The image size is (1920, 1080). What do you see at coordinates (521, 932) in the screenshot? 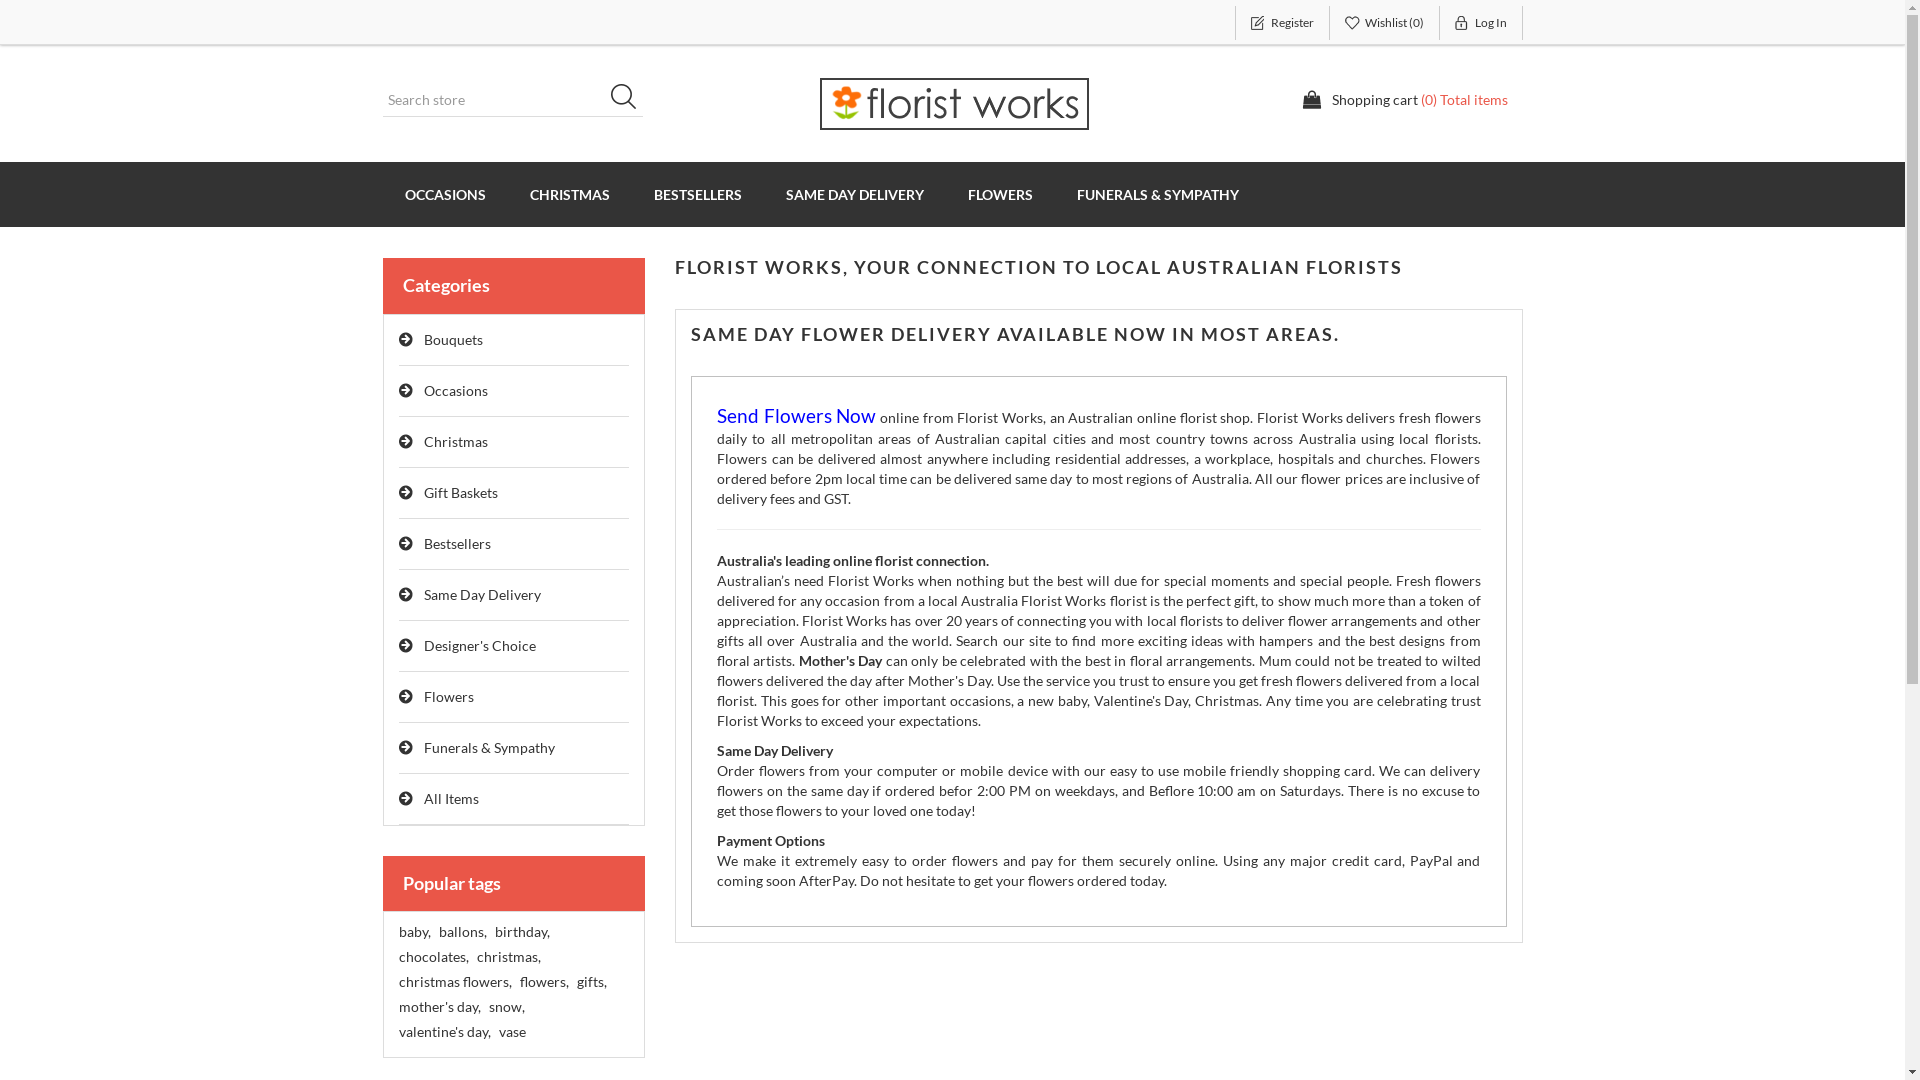
I see `birthday,` at bounding box center [521, 932].